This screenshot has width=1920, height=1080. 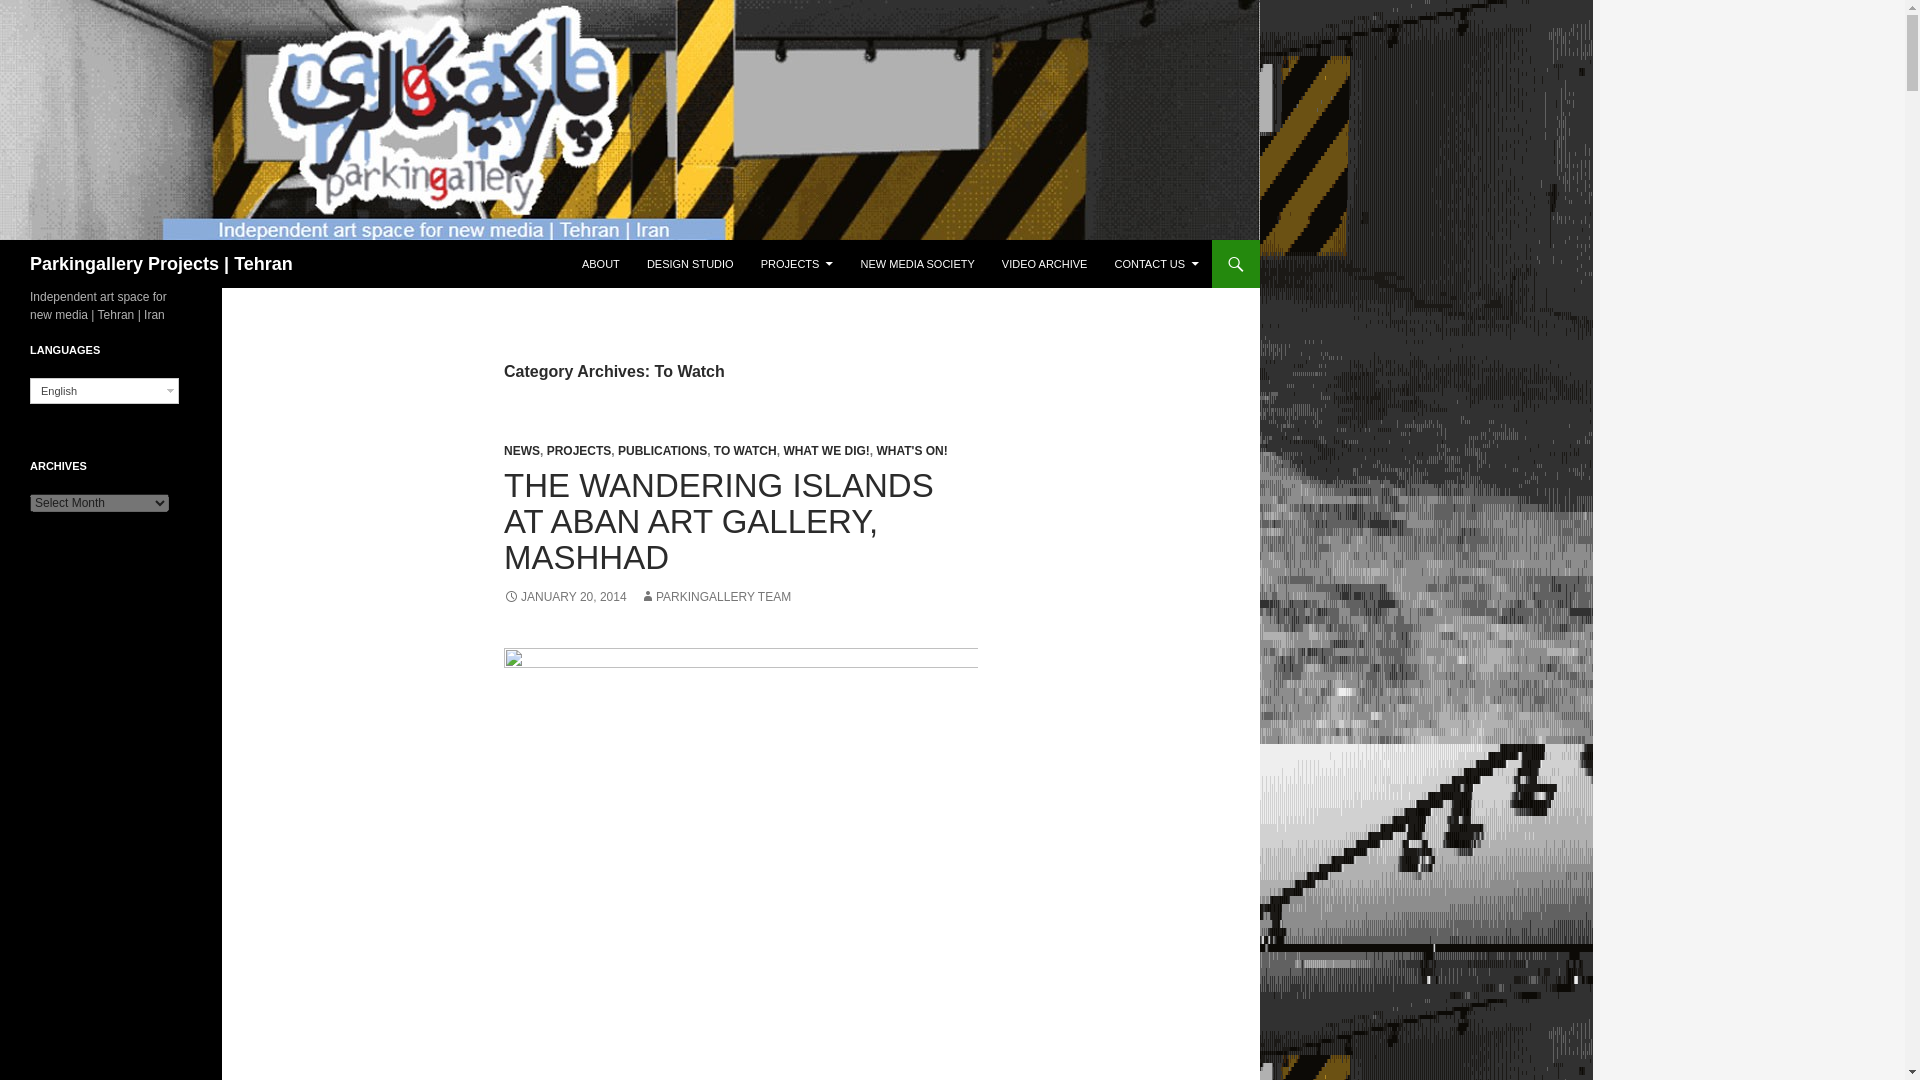 I want to click on PUBLICATIONS, so click(x=662, y=450).